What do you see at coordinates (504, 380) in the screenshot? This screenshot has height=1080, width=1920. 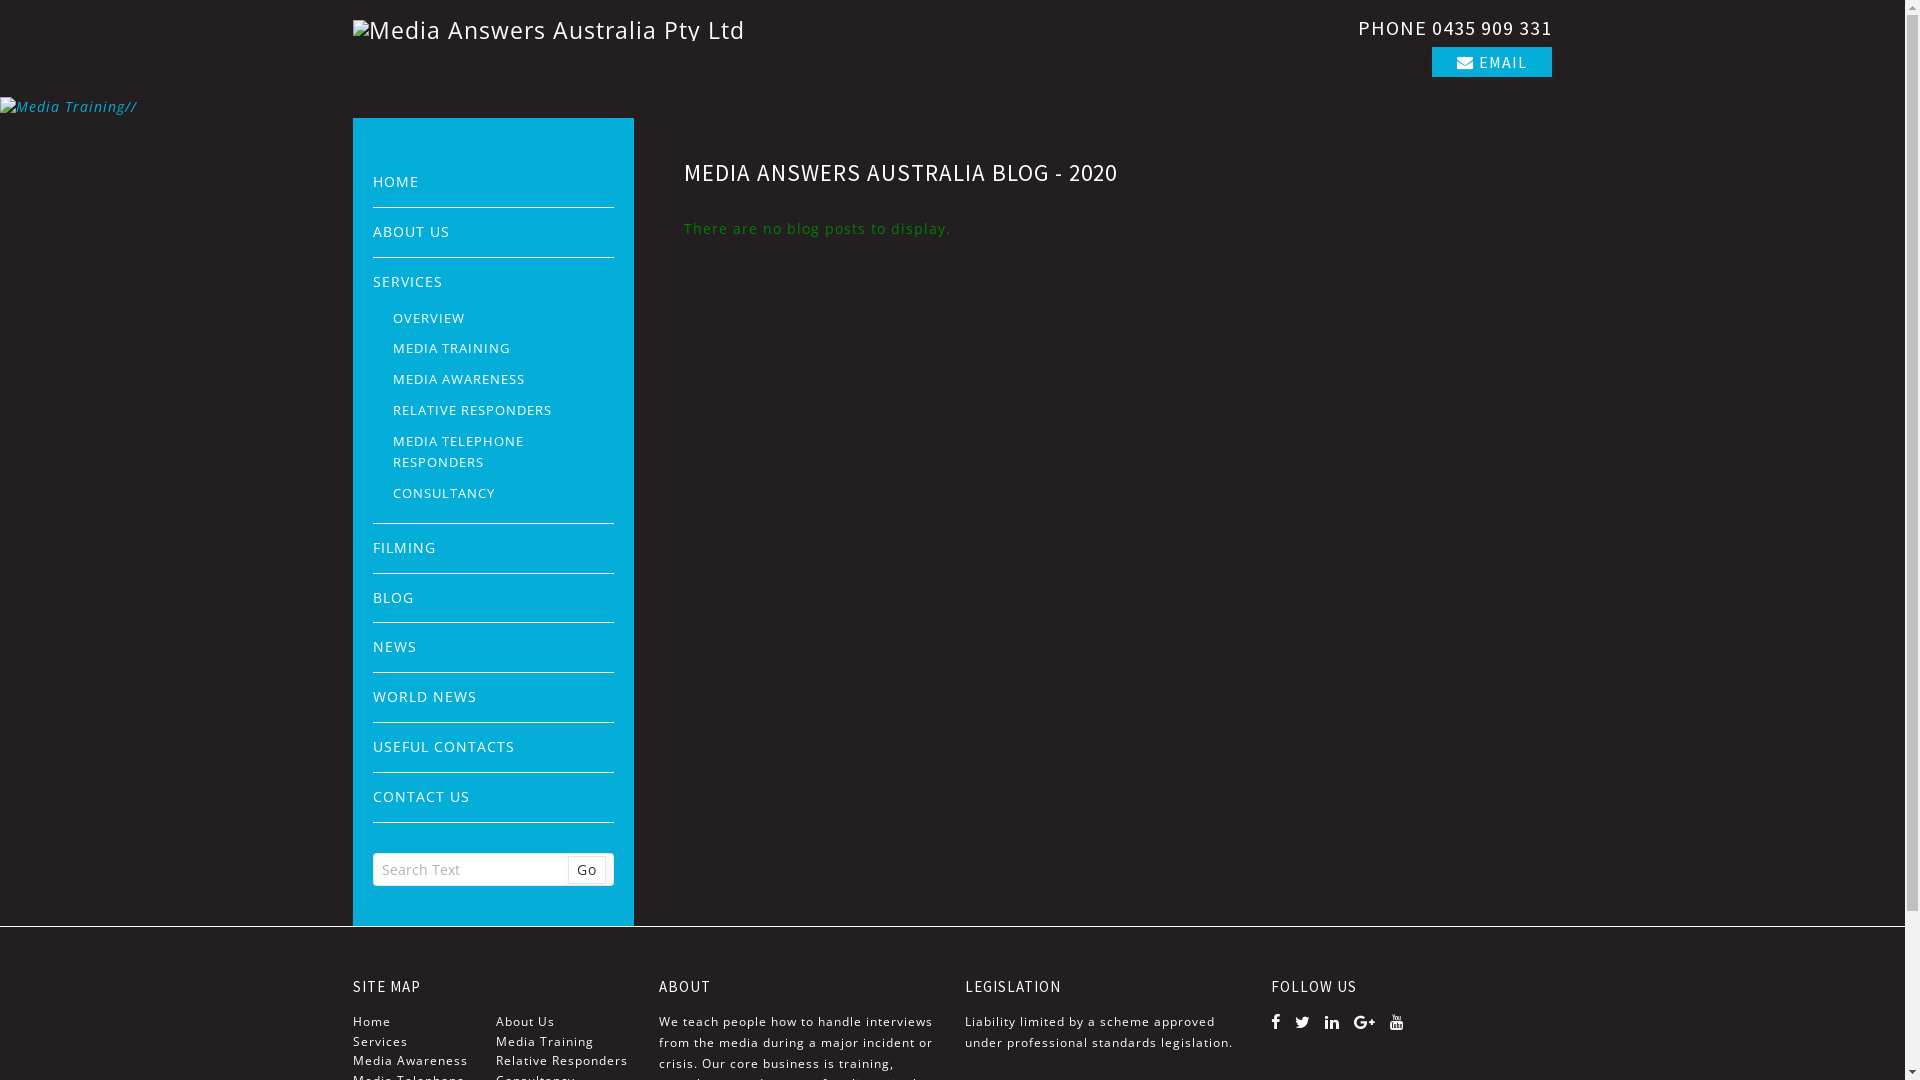 I see `MEDIA AWARENESS` at bounding box center [504, 380].